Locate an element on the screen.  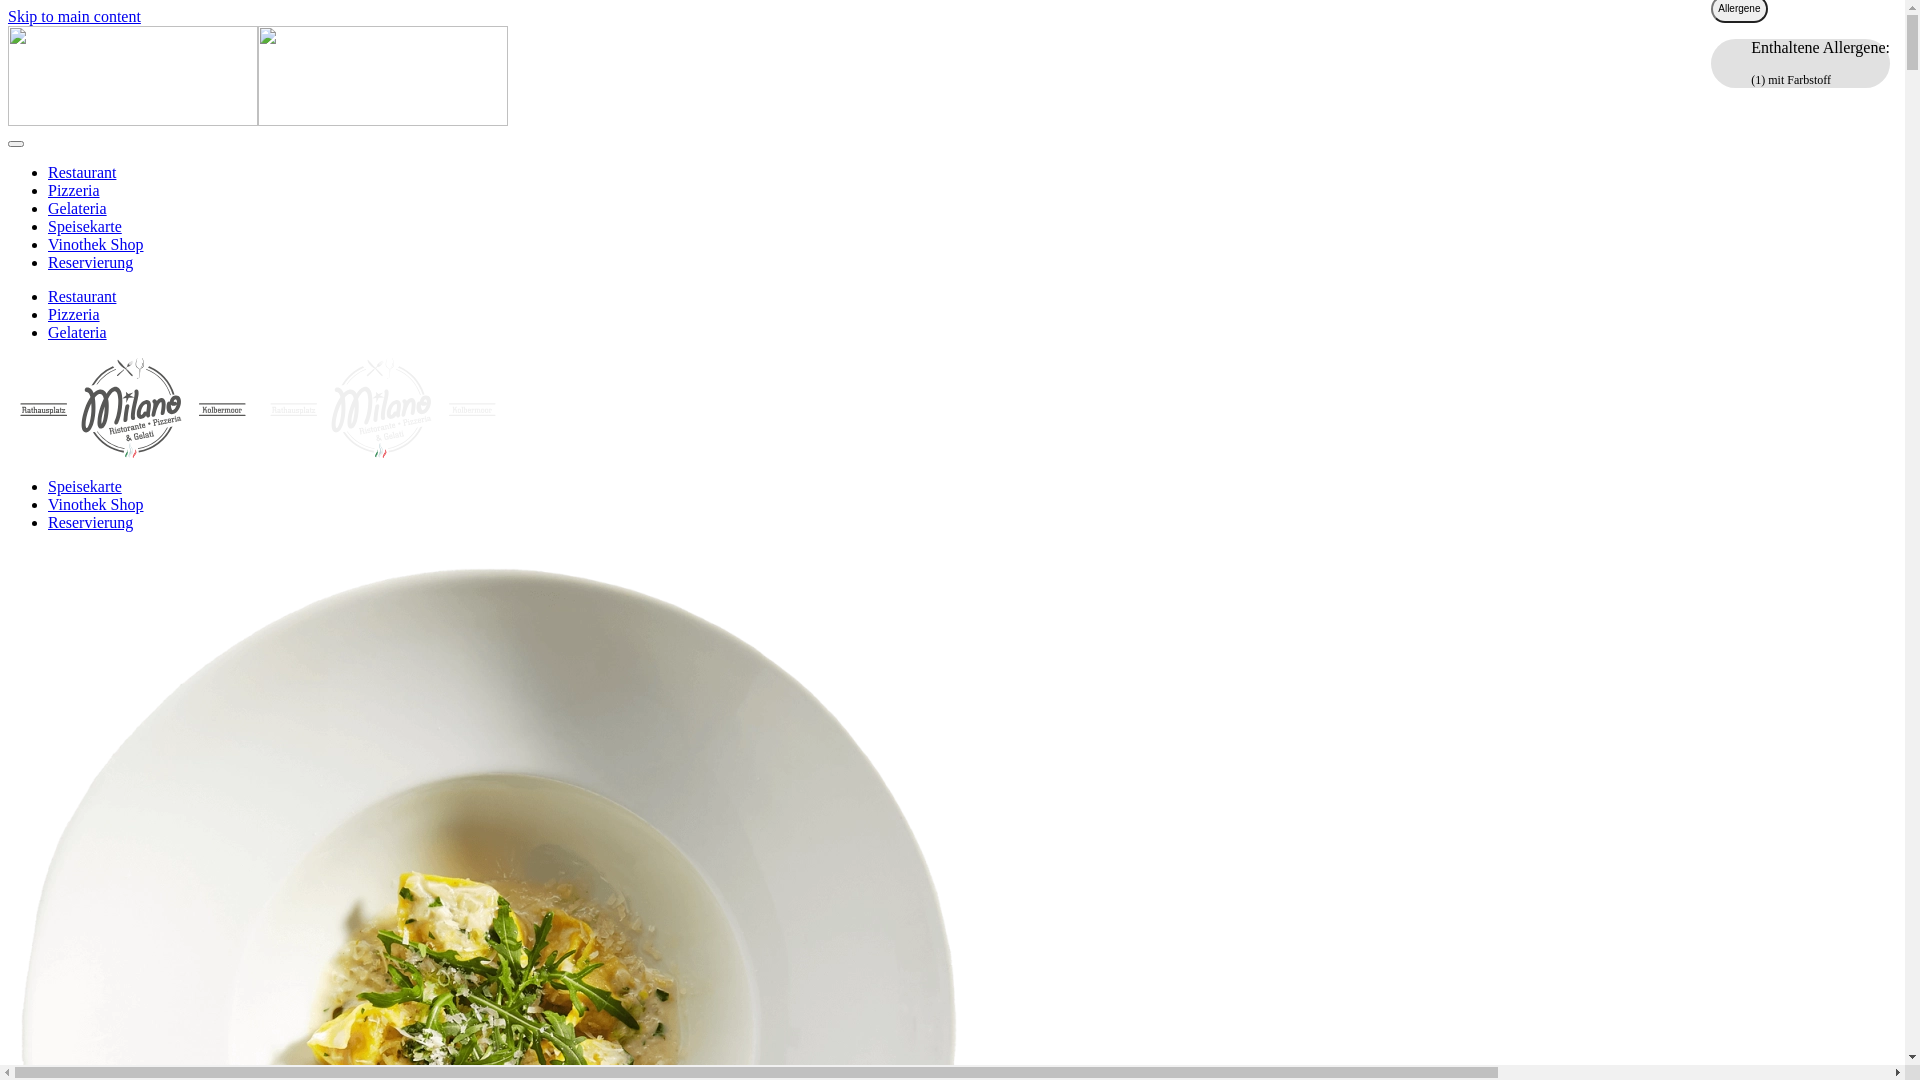
Skip to main content is located at coordinates (74, 16).